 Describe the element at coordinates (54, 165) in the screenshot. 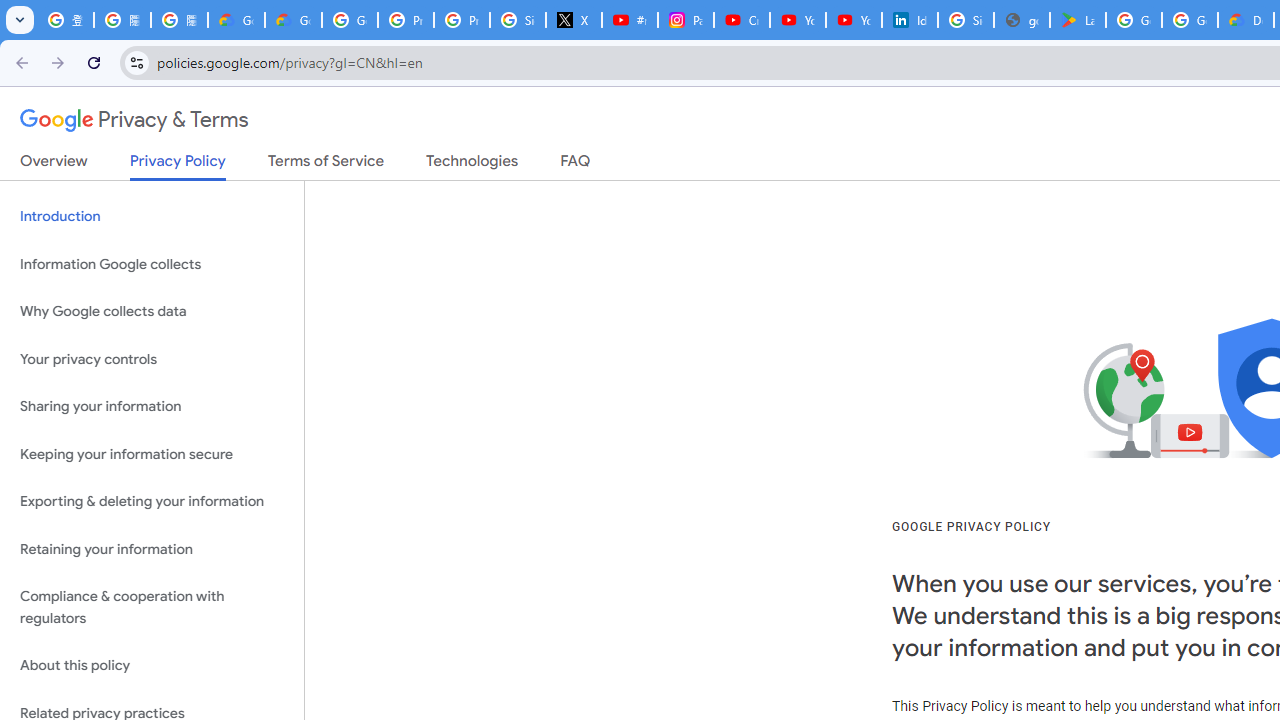

I see `Overview` at that location.